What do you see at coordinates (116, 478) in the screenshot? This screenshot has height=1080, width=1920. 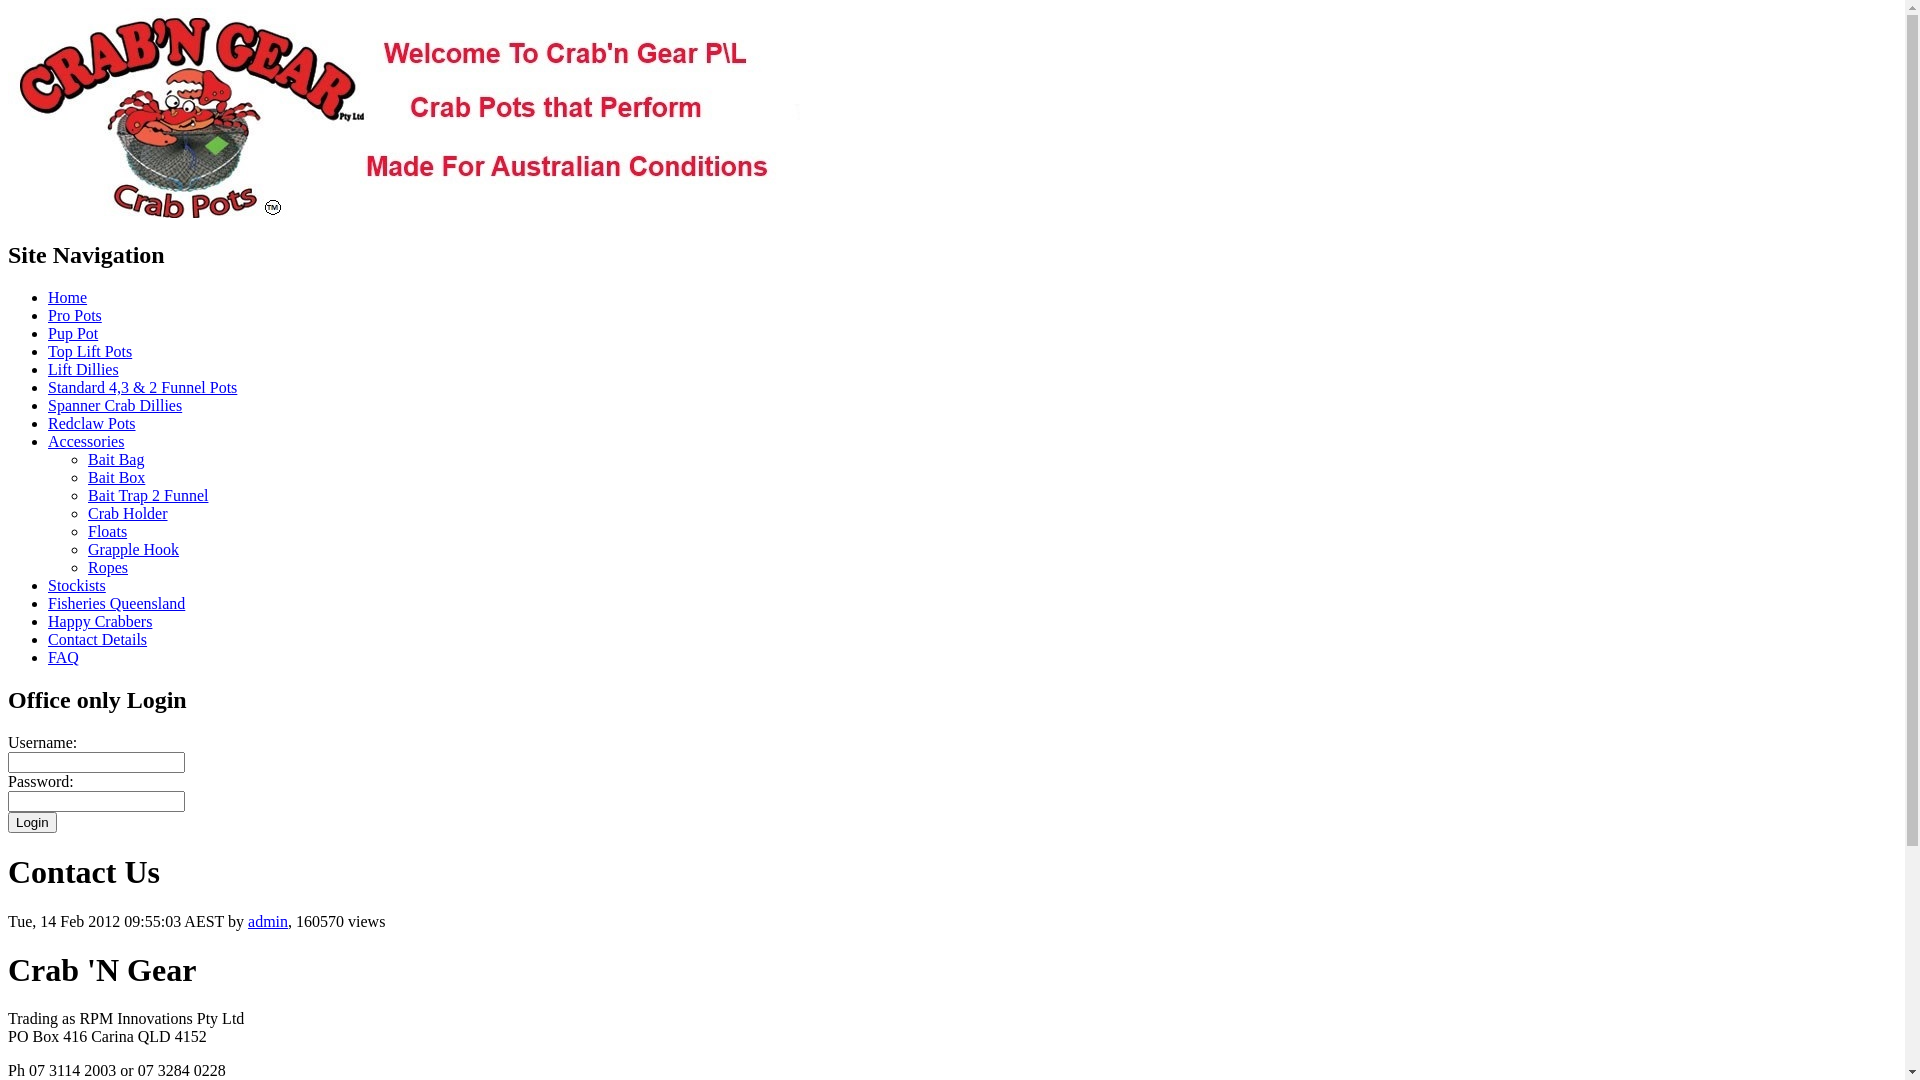 I see `Bait Box` at bounding box center [116, 478].